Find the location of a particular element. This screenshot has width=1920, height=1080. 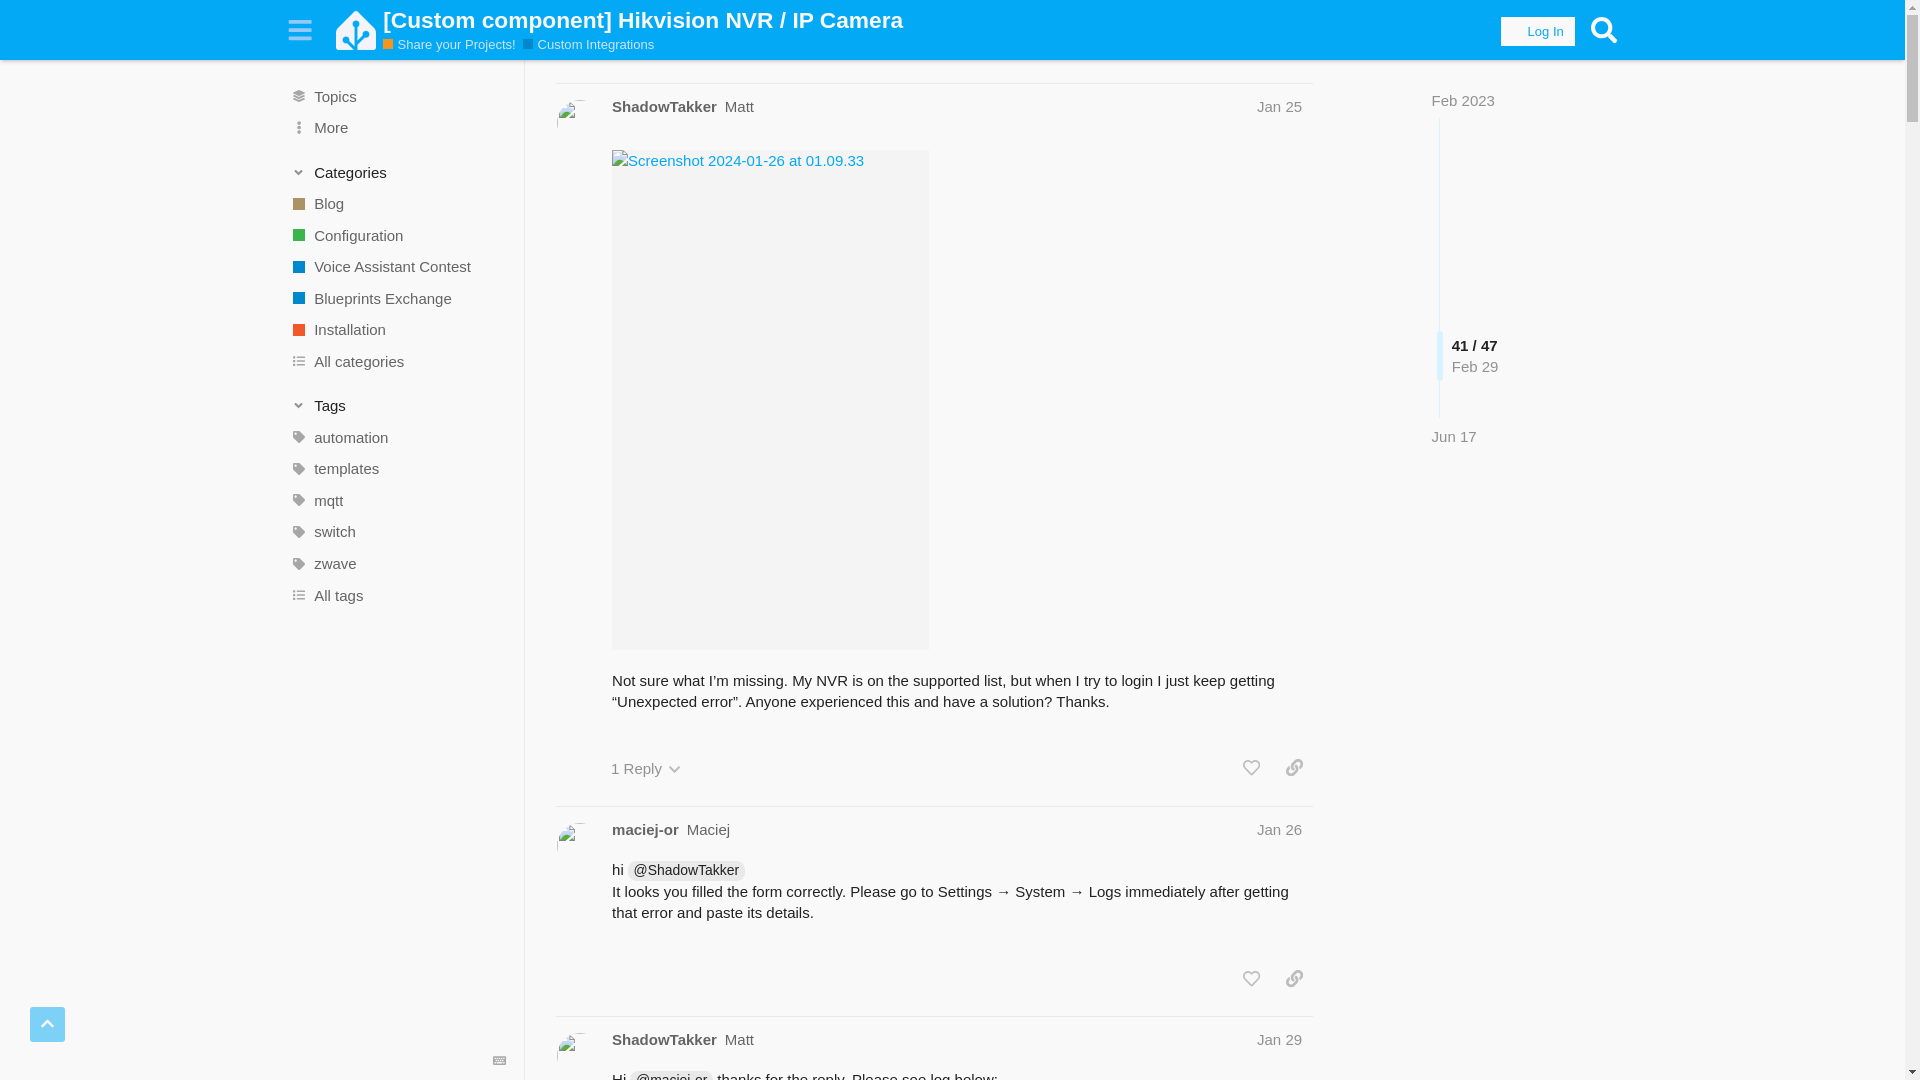

Categories is located at coordinates (398, 172).